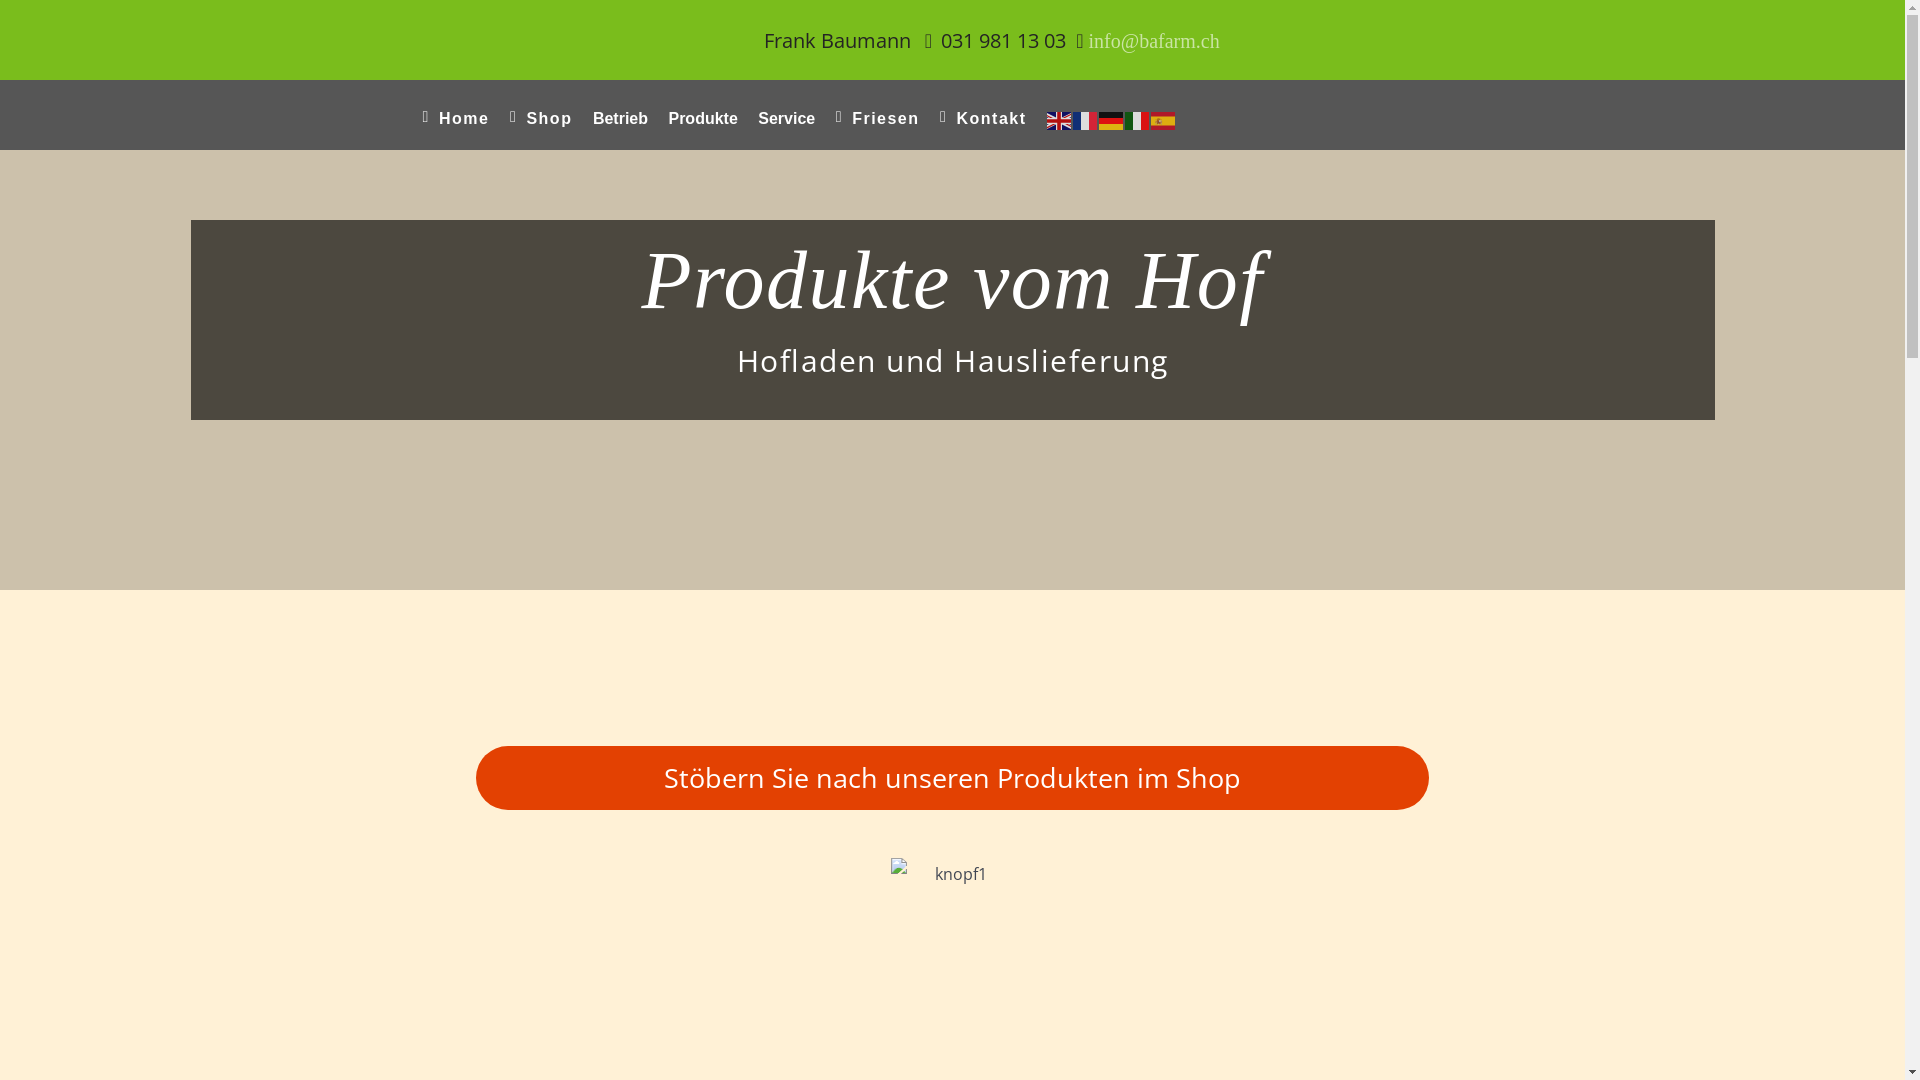  Describe the element at coordinates (541, 120) in the screenshot. I see `Shop` at that location.